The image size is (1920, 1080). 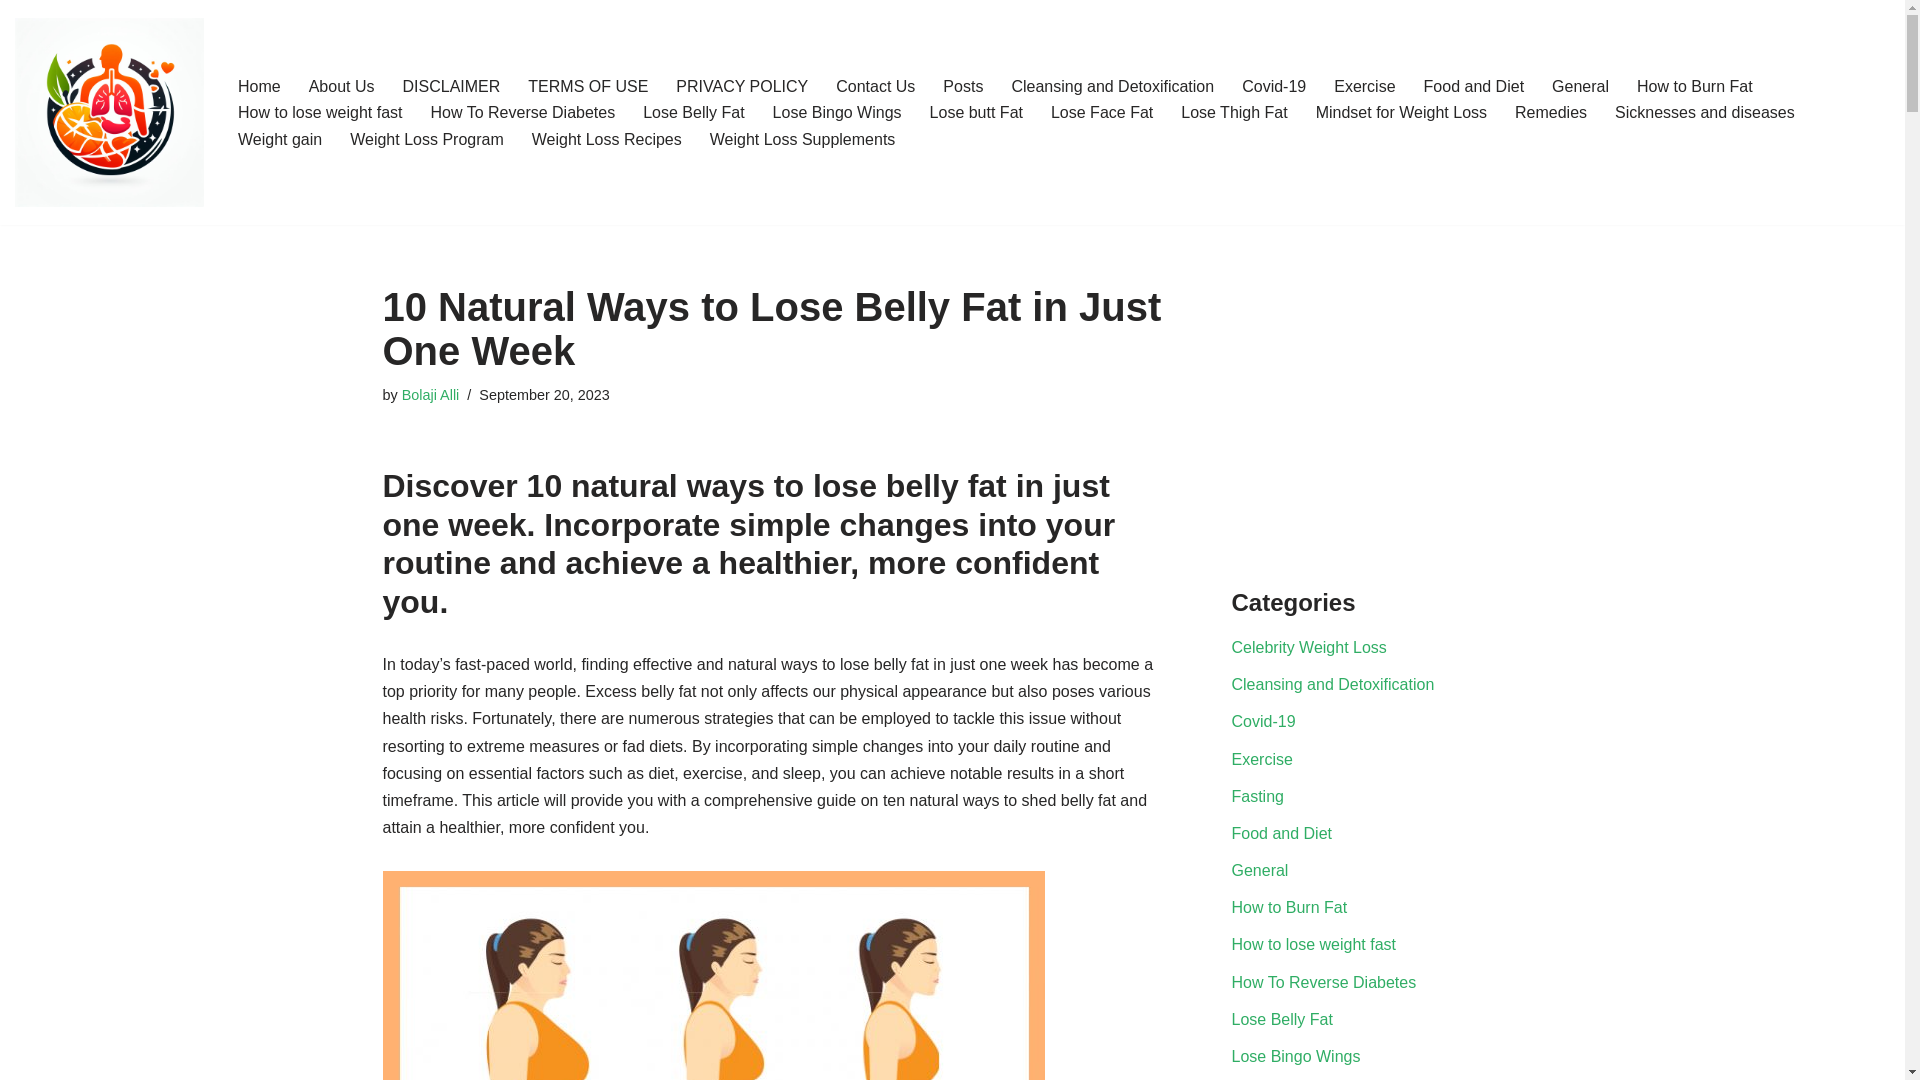 What do you see at coordinates (1112, 86) in the screenshot?
I see `Cleansing and Detoxification` at bounding box center [1112, 86].